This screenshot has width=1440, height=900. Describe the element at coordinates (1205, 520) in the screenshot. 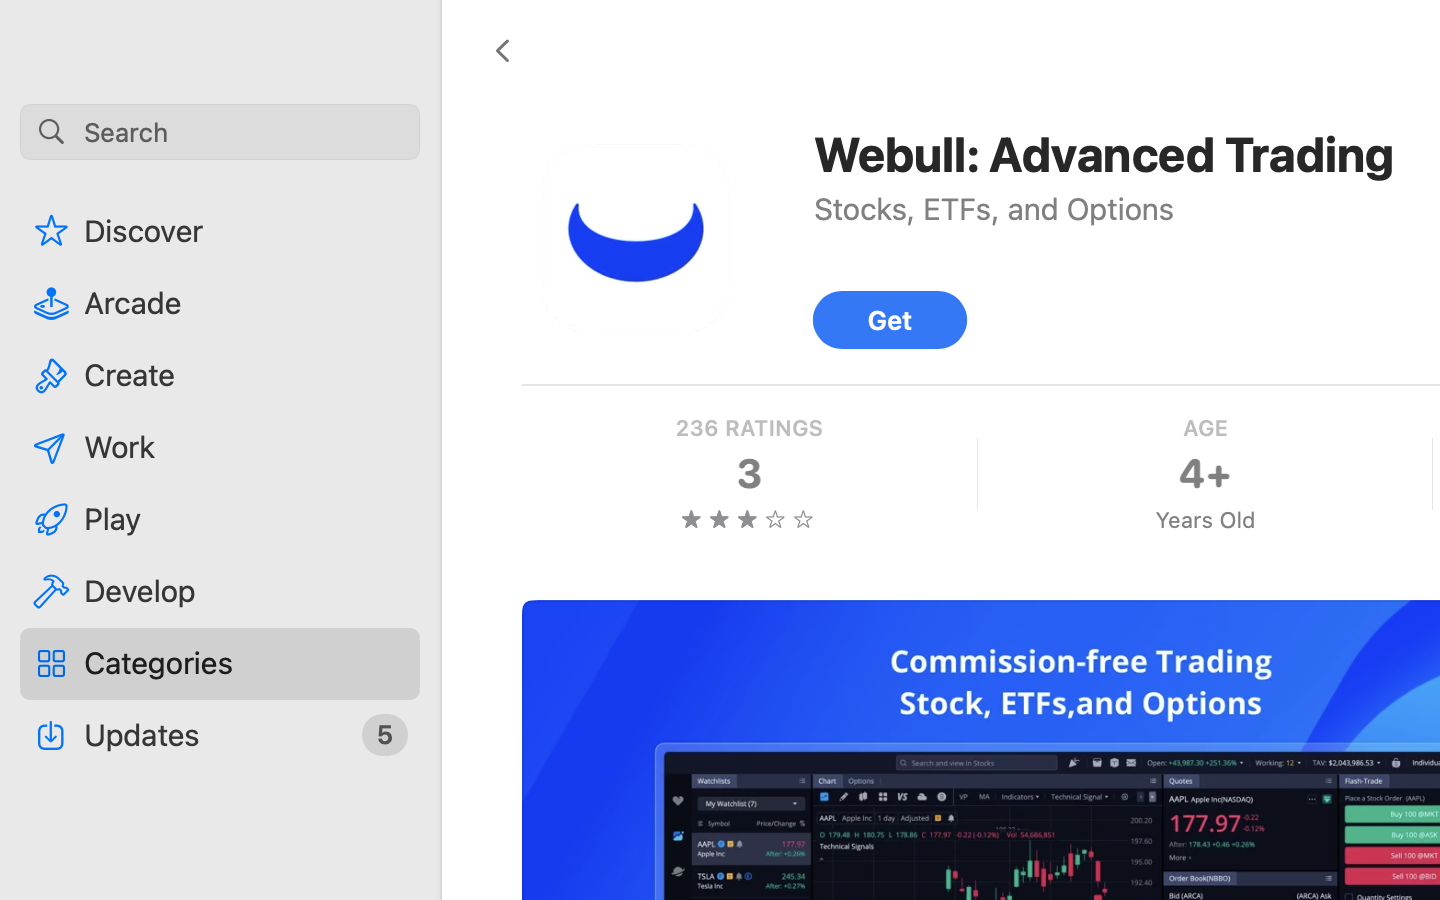

I see `Years Old` at that location.